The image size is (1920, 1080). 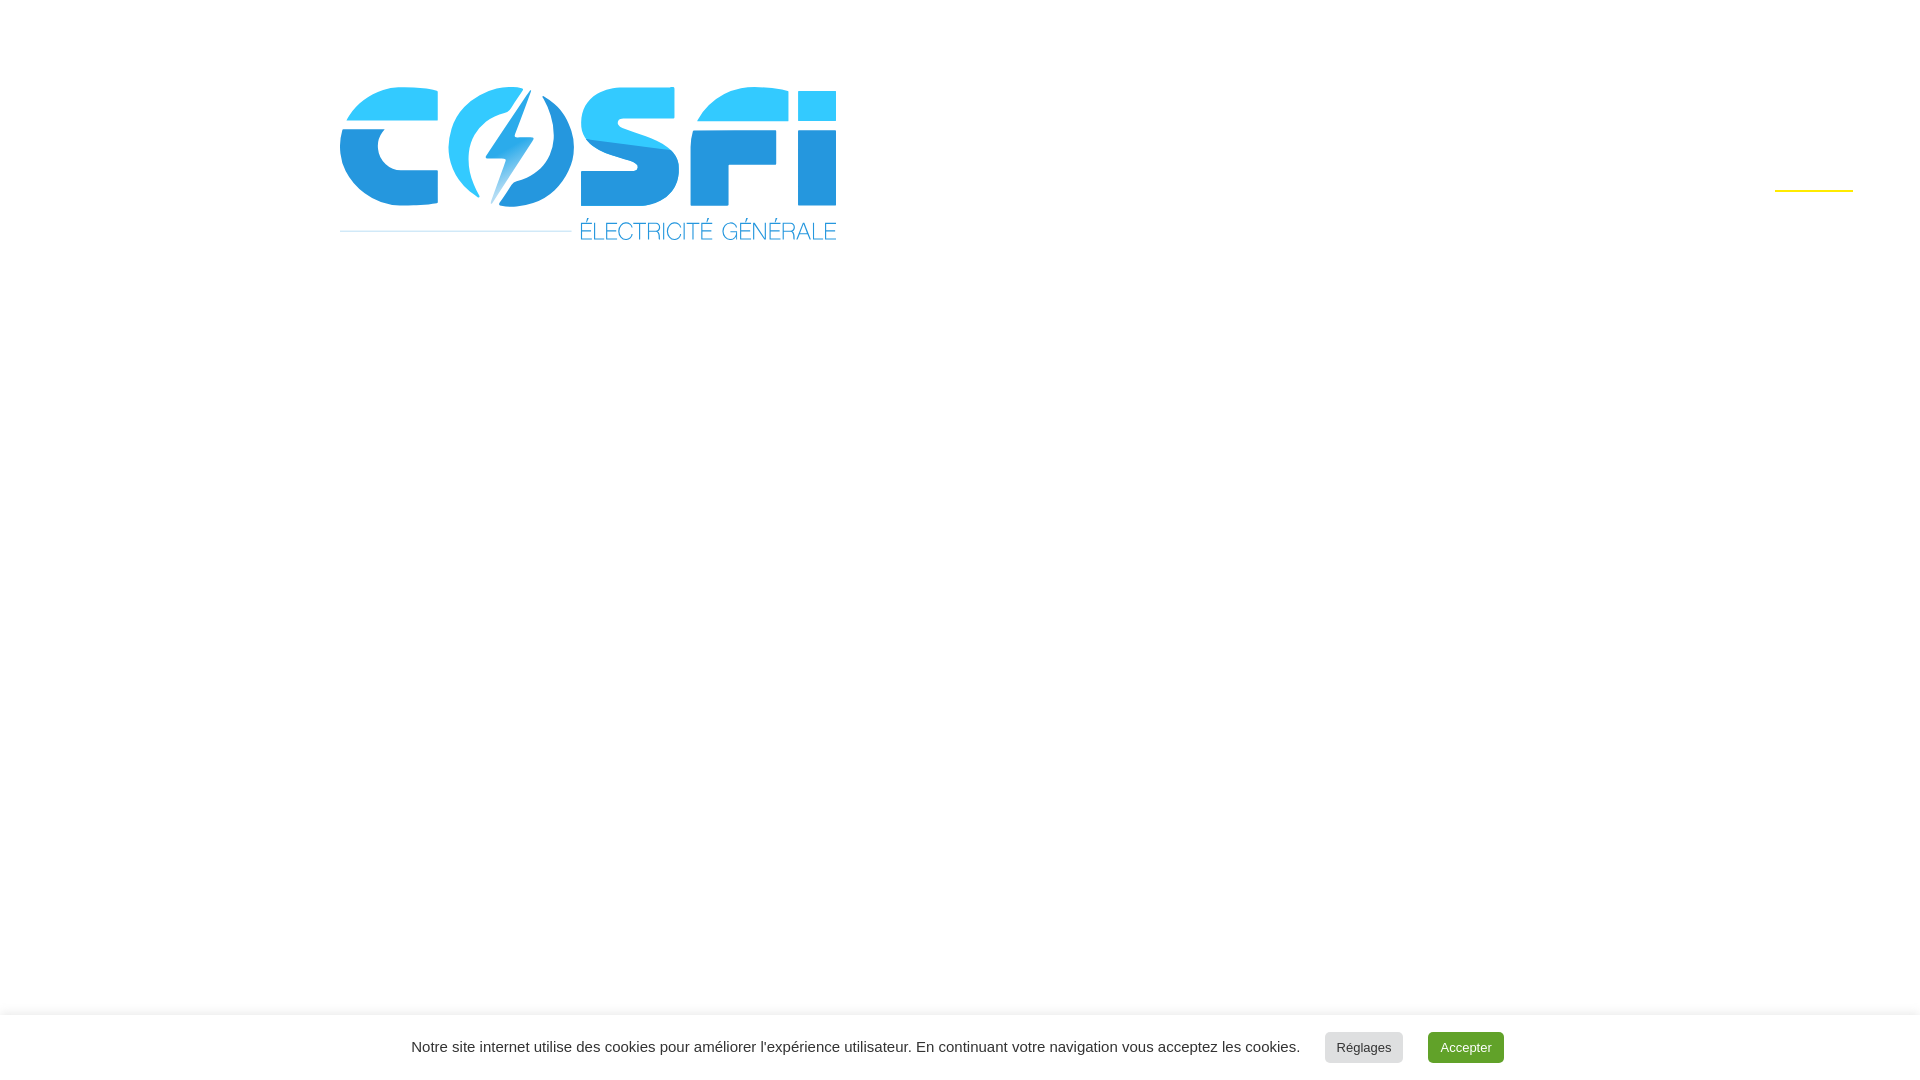 What do you see at coordinates (1466, 1048) in the screenshot?
I see `Accepter` at bounding box center [1466, 1048].